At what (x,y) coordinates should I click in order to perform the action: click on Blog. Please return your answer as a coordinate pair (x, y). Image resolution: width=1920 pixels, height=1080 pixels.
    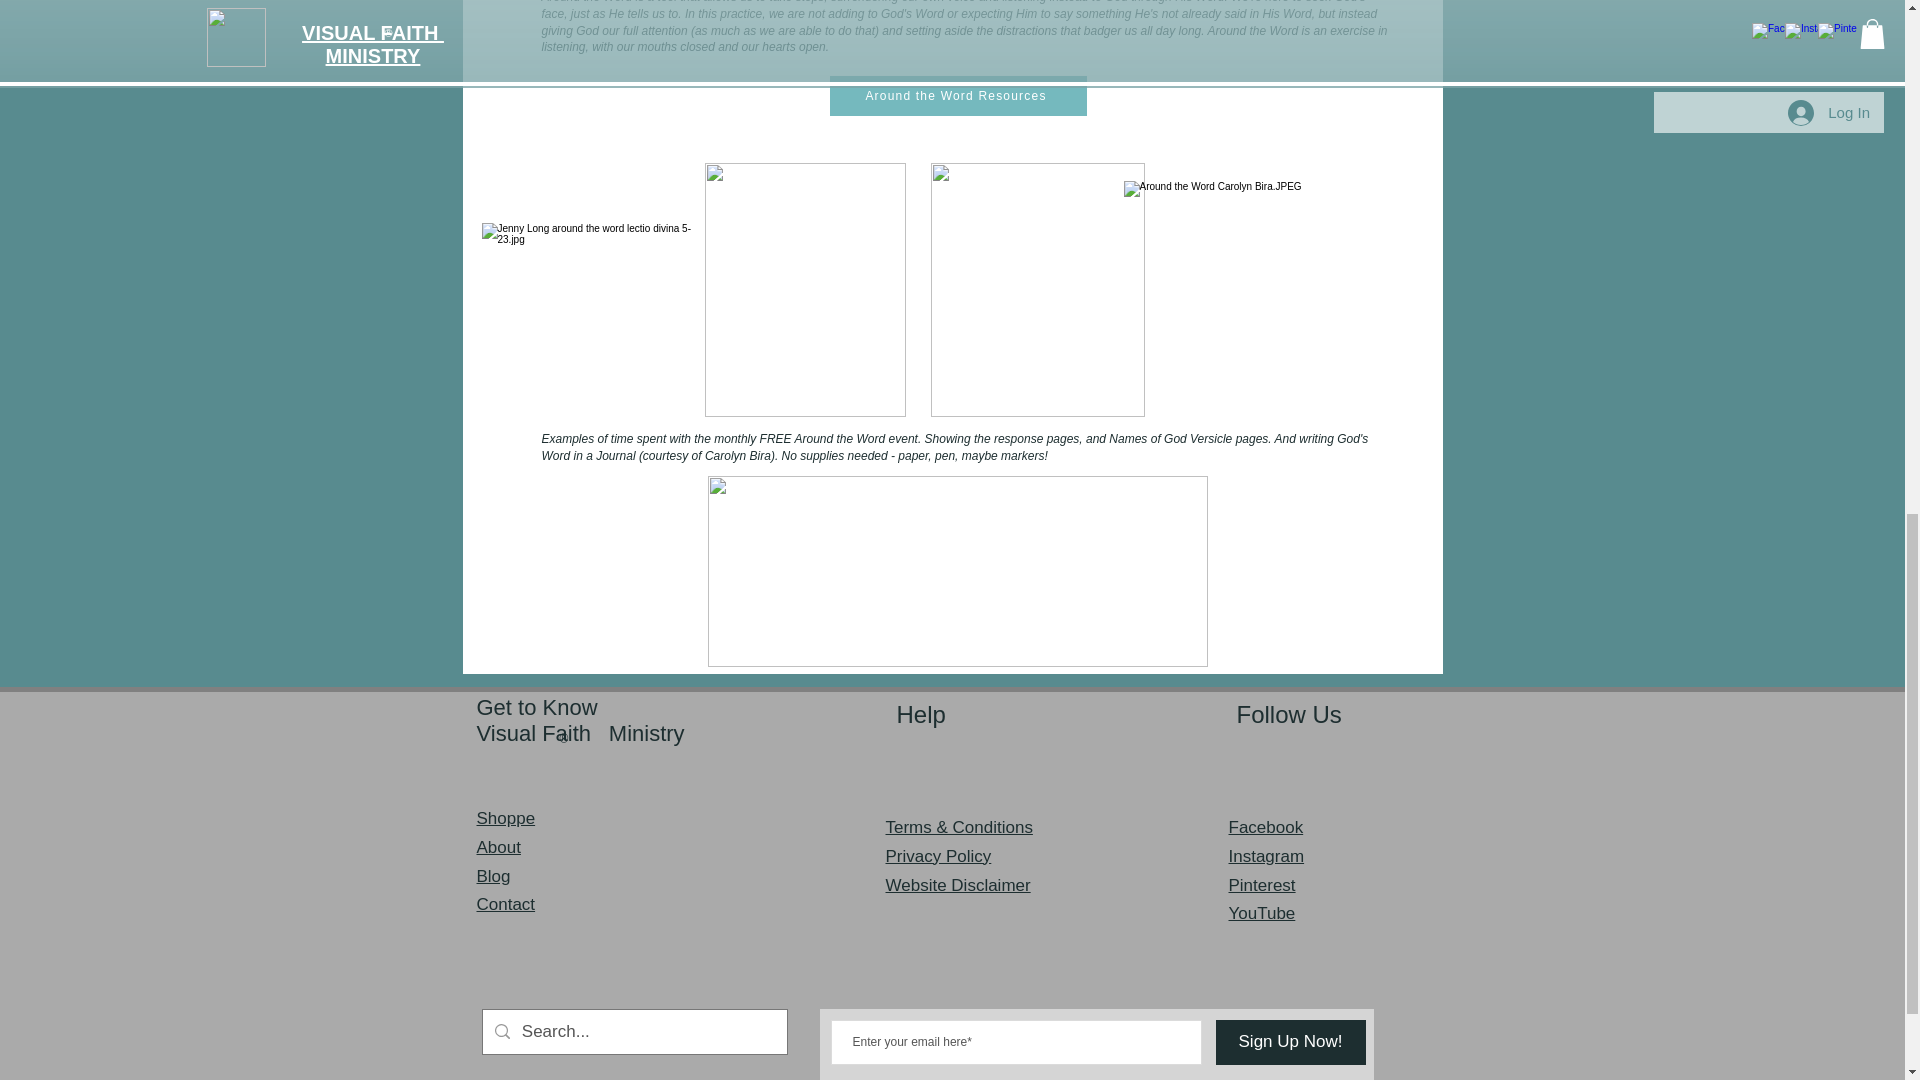
    Looking at the image, I should click on (493, 875).